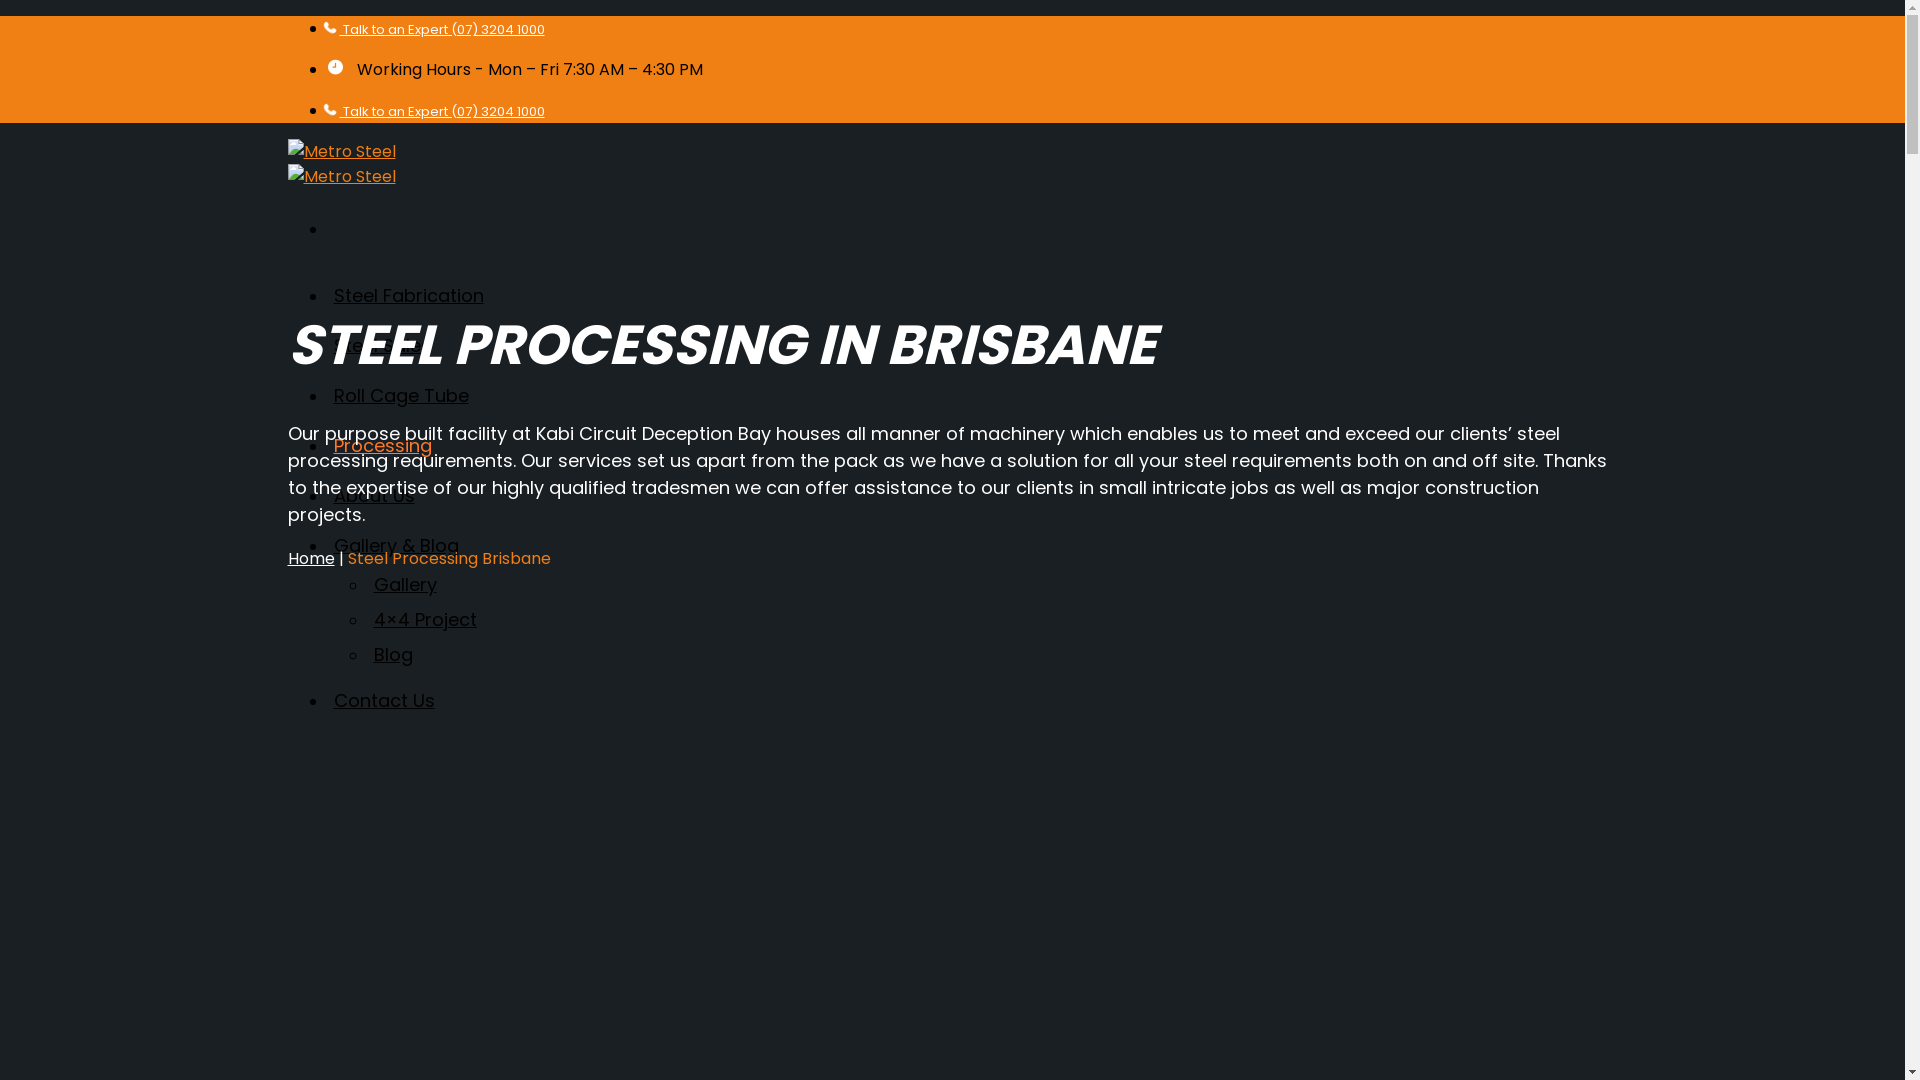 This screenshot has height=1080, width=1920. Describe the element at coordinates (436, 112) in the screenshot. I see `Talk to an Expert (07) 3204 1000` at that location.